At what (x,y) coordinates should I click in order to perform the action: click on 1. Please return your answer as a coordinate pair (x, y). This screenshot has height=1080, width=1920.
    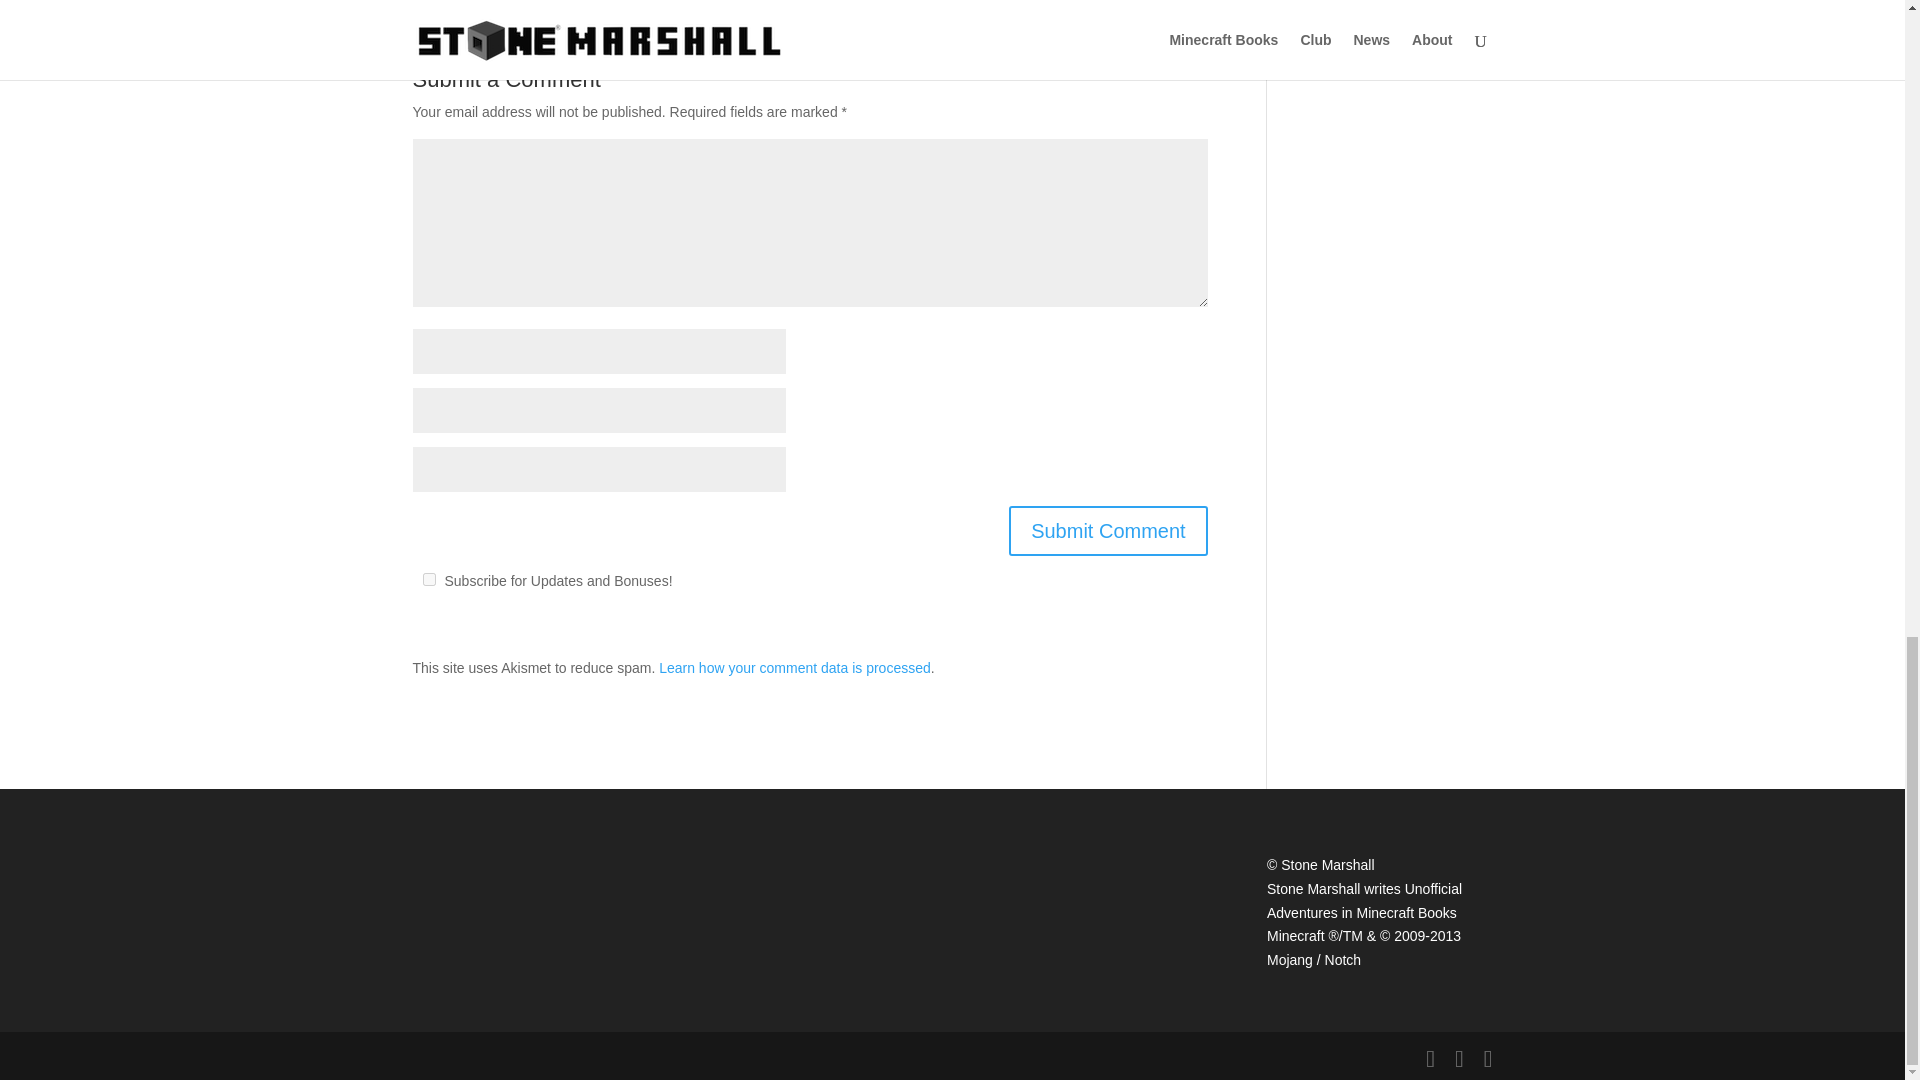
    Looking at the image, I should click on (428, 580).